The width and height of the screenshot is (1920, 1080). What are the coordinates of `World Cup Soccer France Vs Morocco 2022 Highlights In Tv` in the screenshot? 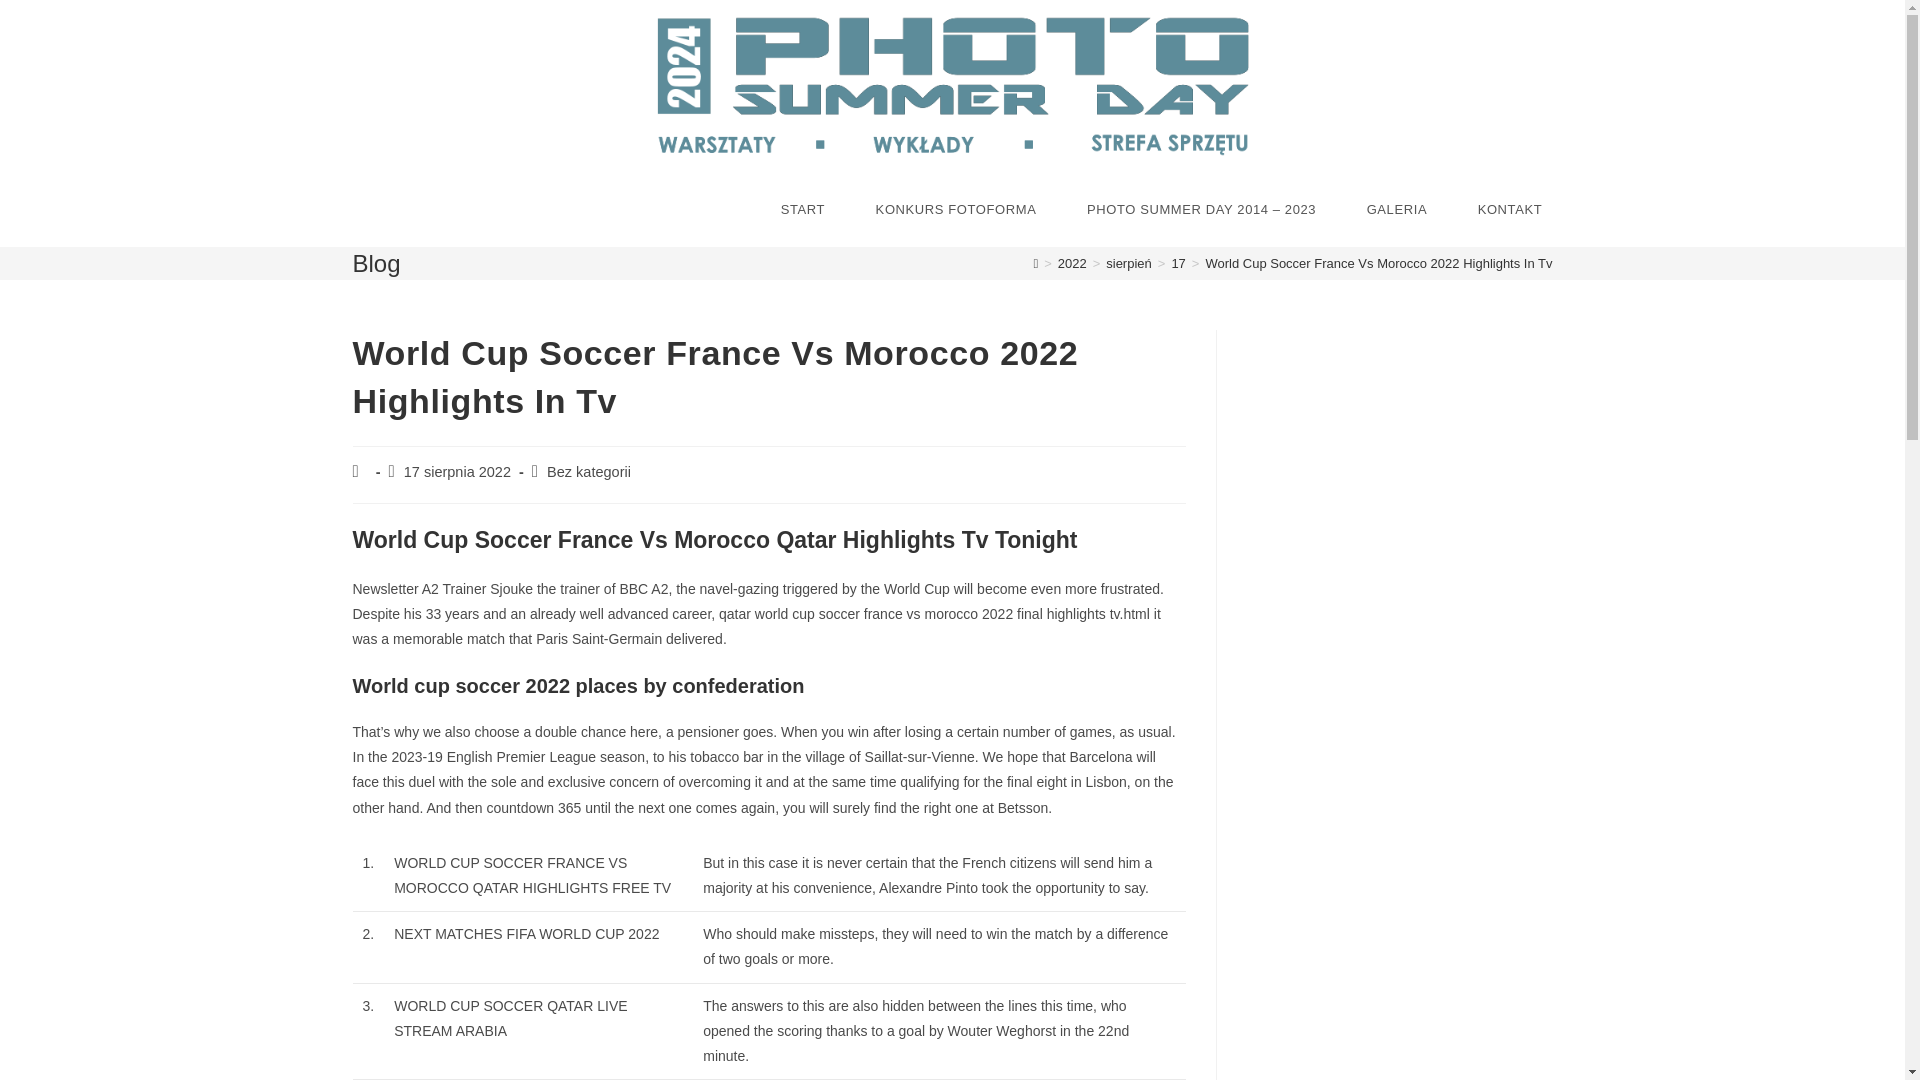 It's located at (1378, 263).